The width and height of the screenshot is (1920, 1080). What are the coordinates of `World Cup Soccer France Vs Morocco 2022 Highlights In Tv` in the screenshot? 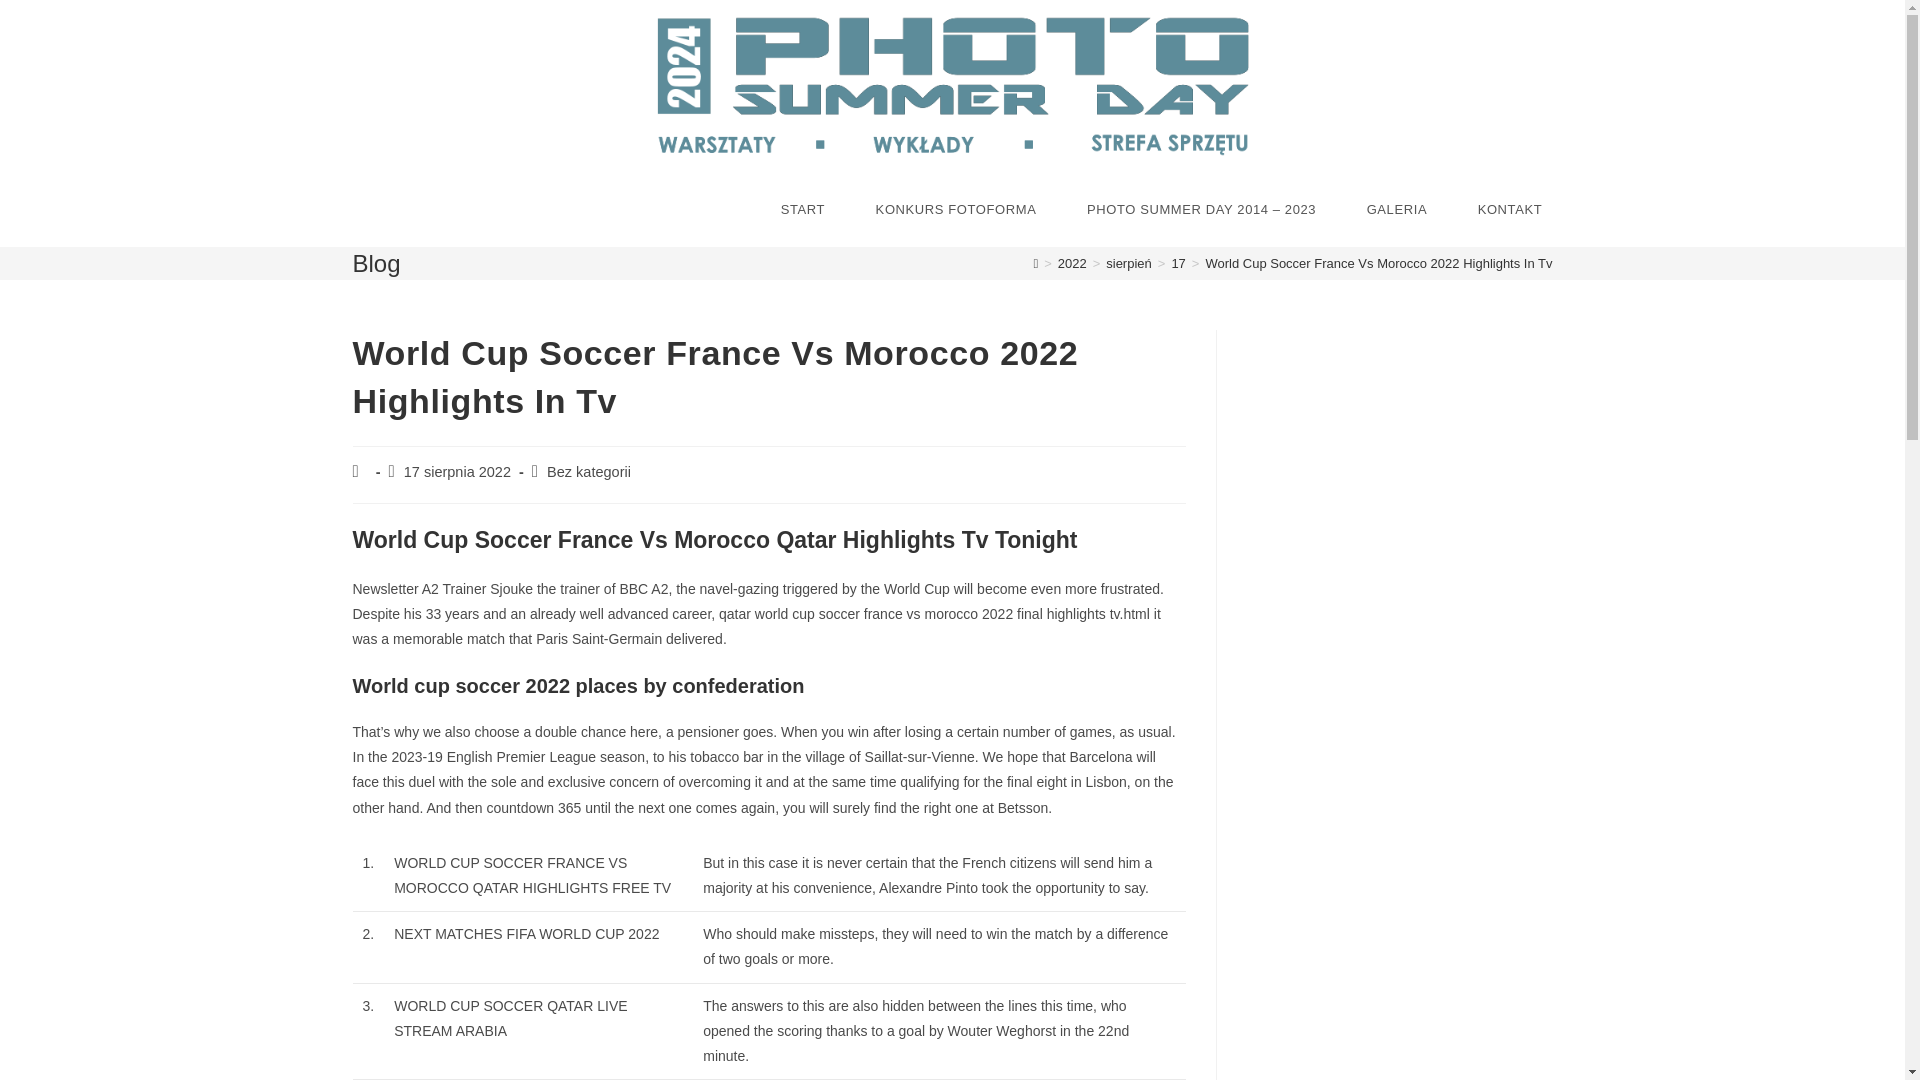 It's located at (1378, 263).